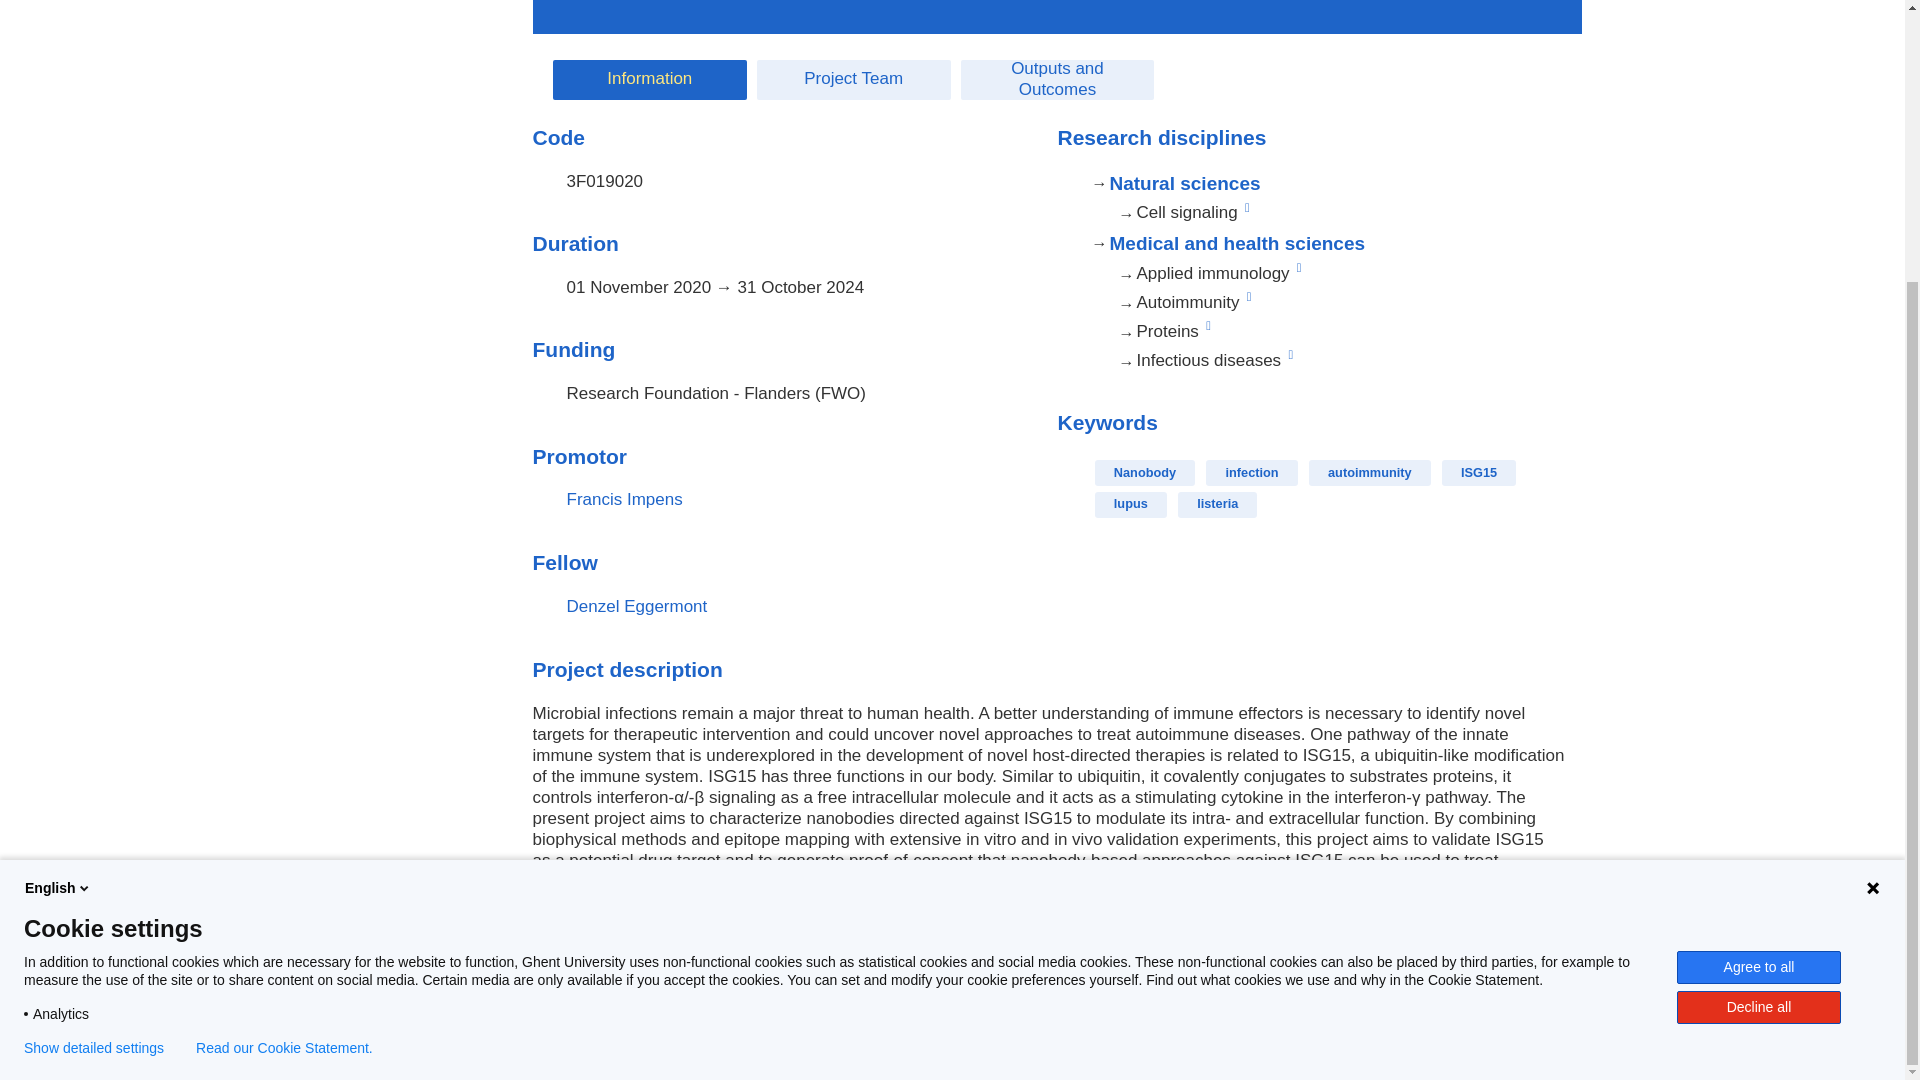 Image resolution: width=1920 pixels, height=1080 pixels. What do you see at coordinates (624, 499) in the screenshot?
I see `Francis Impens` at bounding box center [624, 499].